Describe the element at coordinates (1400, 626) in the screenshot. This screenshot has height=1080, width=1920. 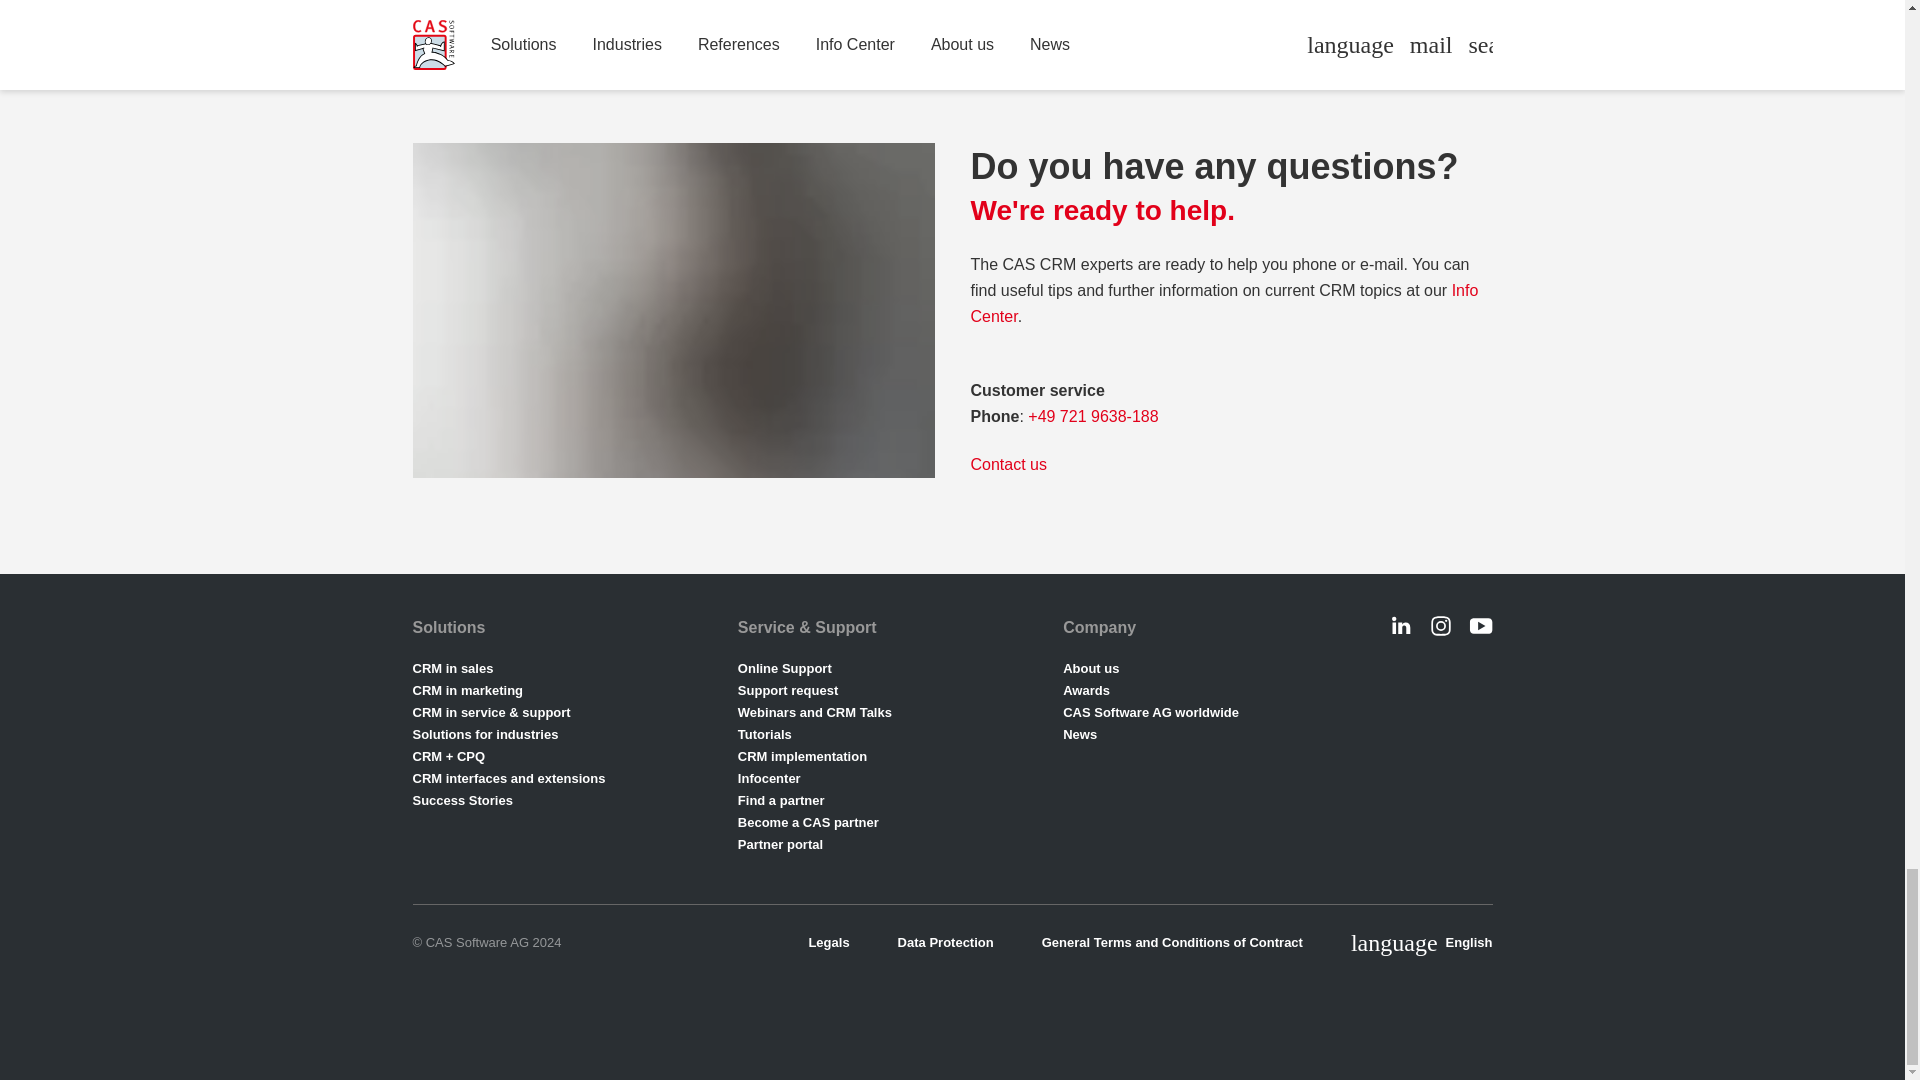
I see `LinkedIn` at that location.